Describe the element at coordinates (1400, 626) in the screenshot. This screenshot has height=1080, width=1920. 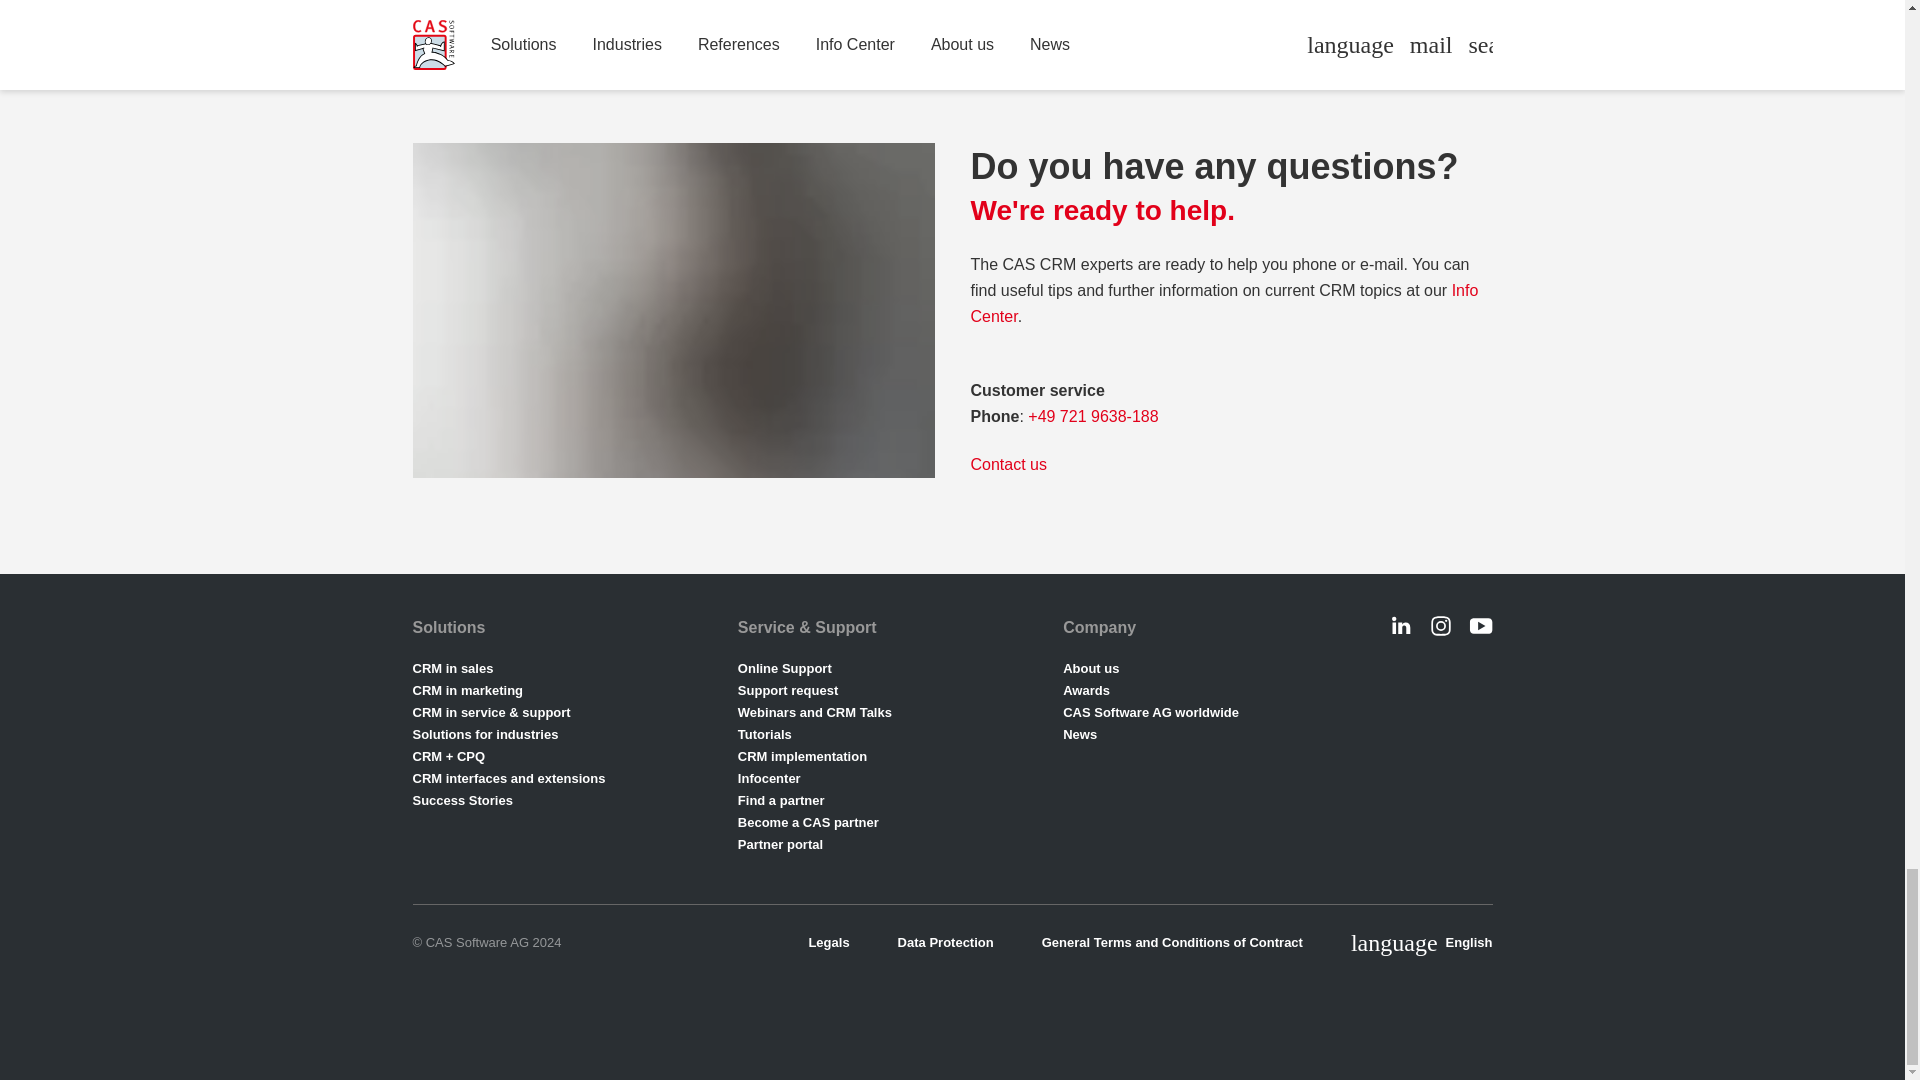
I see `LinkedIn` at that location.